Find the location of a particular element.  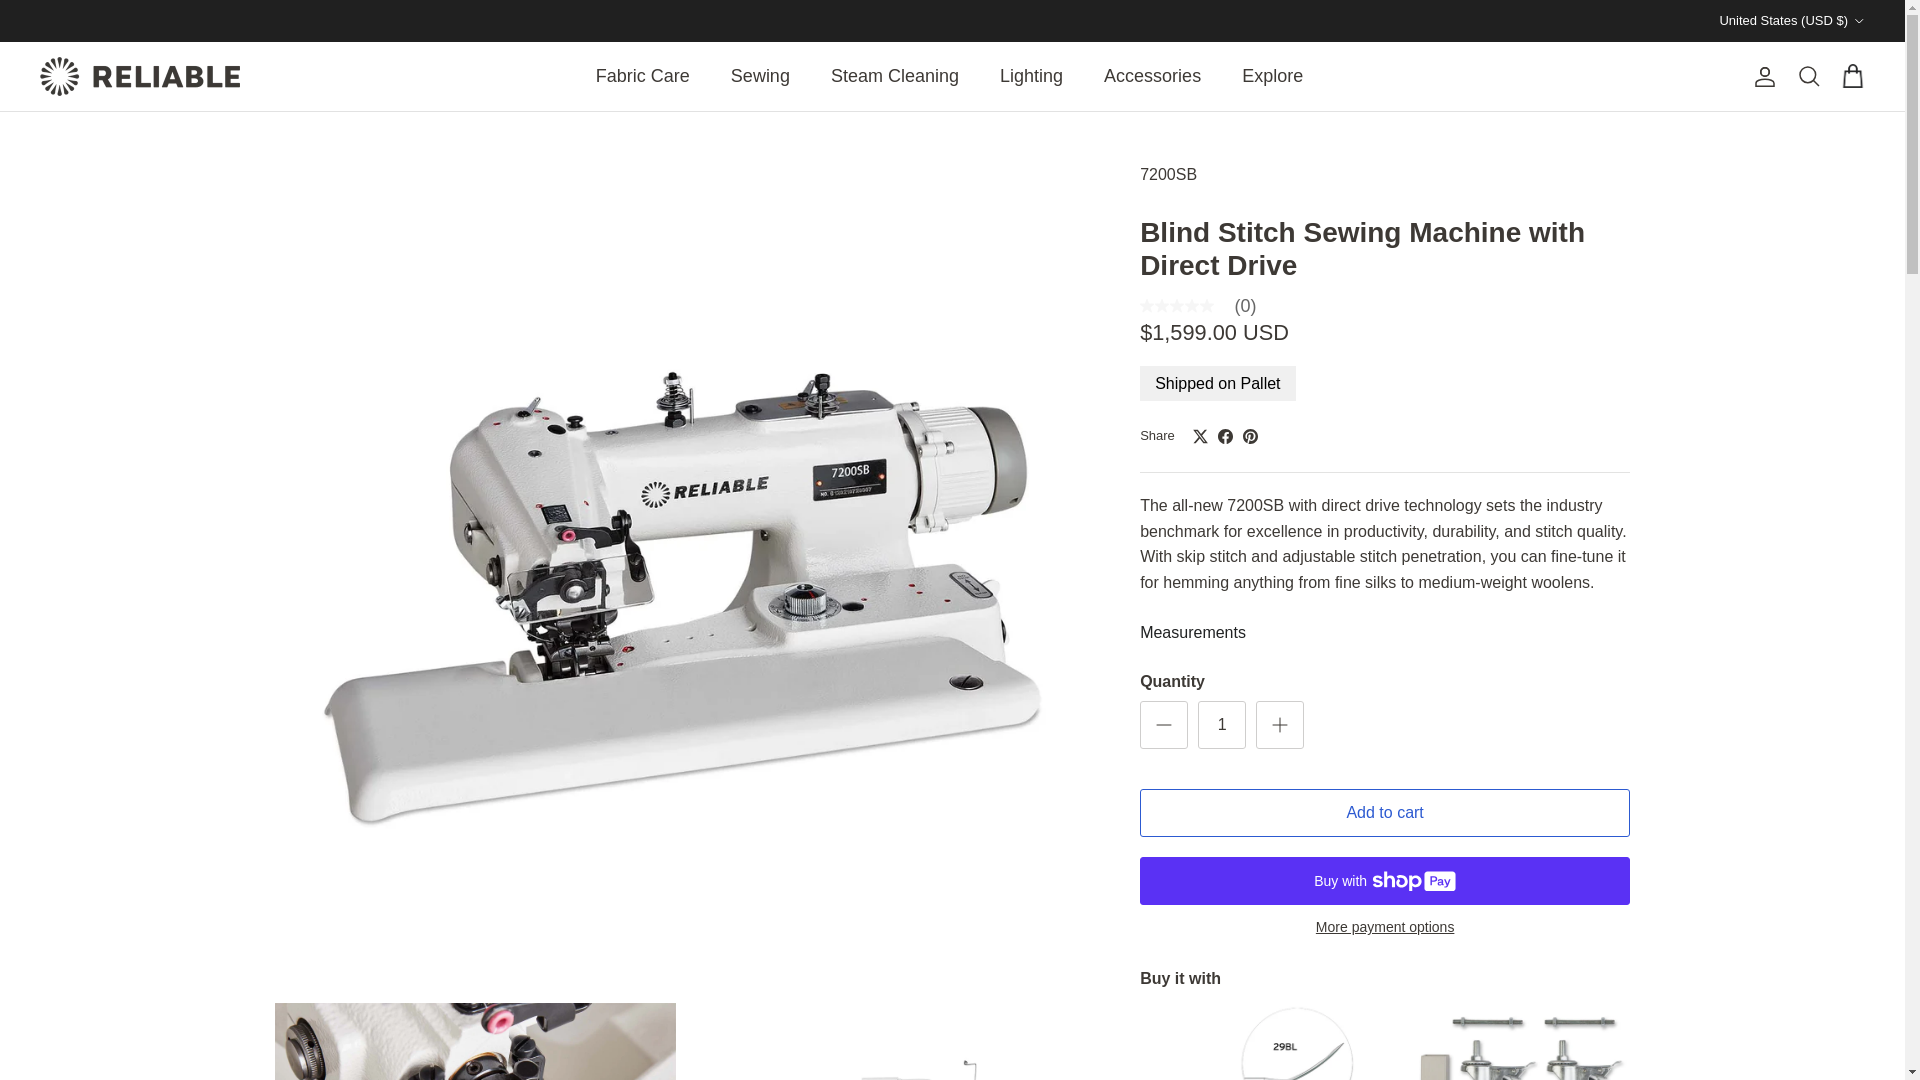

Search is located at coordinates (1808, 76).